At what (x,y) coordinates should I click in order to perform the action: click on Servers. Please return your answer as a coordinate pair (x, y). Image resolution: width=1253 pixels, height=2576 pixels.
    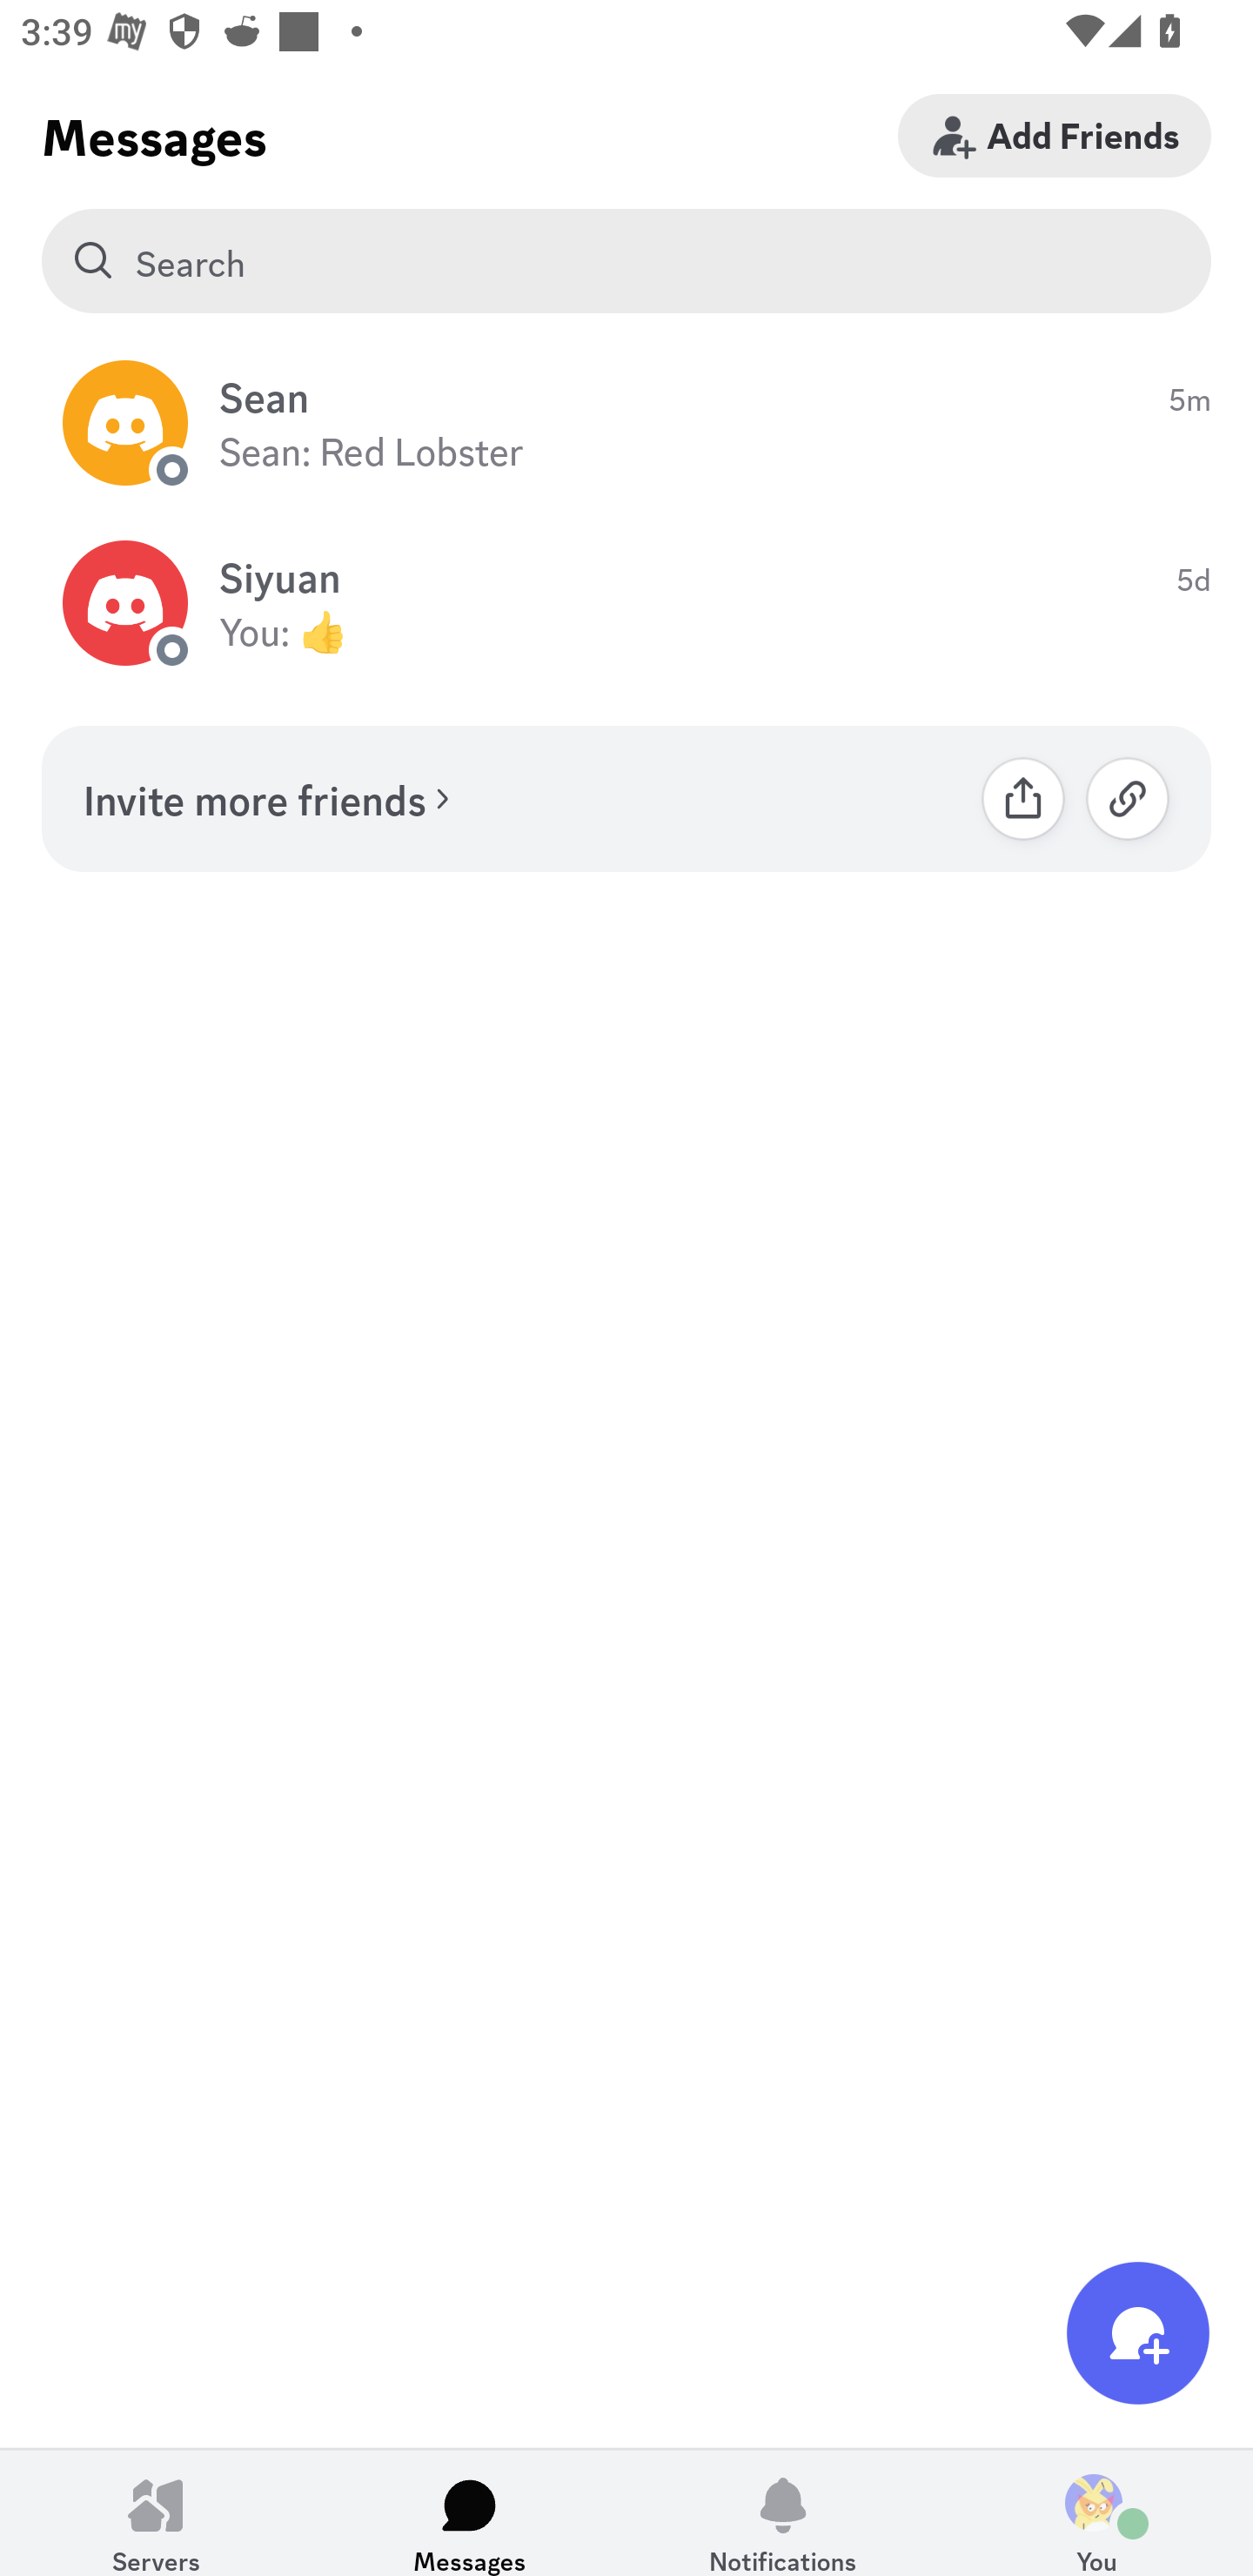
    Looking at the image, I should click on (157, 2512).